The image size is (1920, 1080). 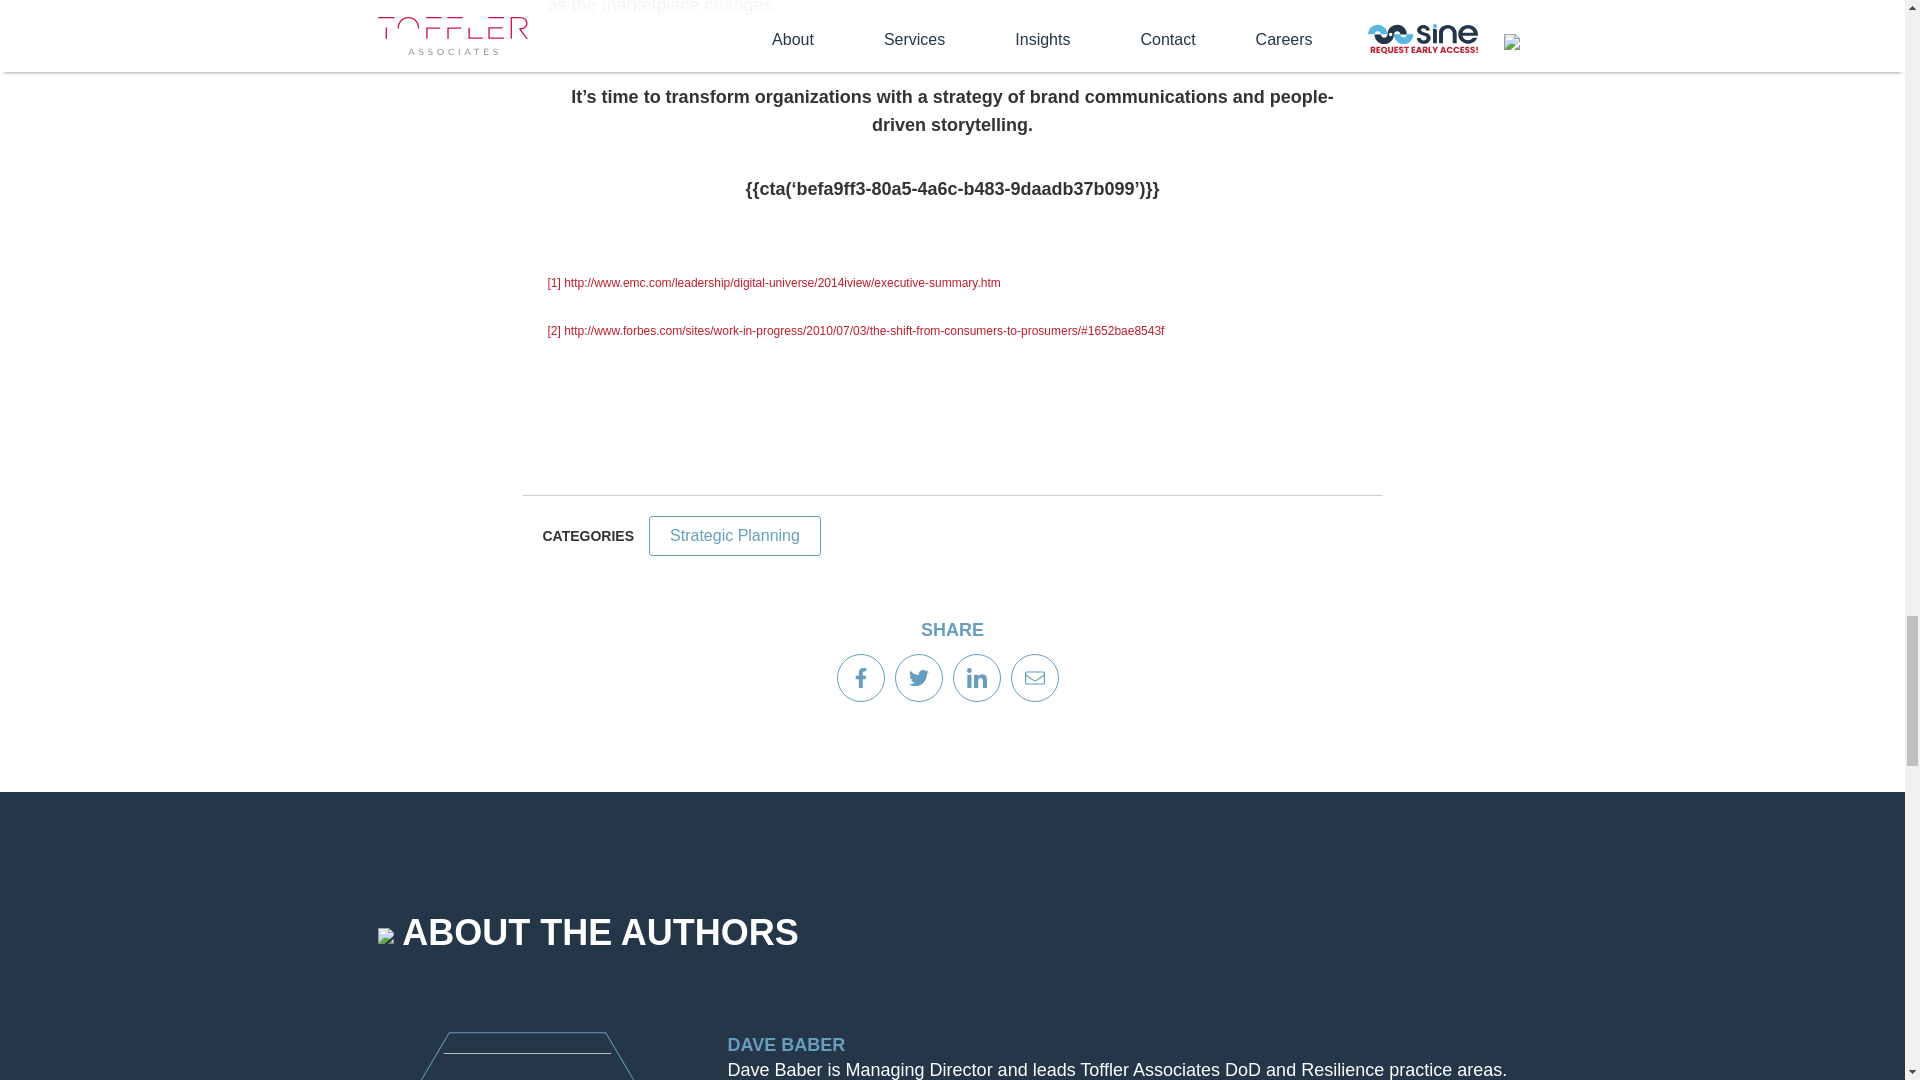 What do you see at coordinates (860, 678) in the screenshot?
I see `facebook-f-brands` at bounding box center [860, 678].